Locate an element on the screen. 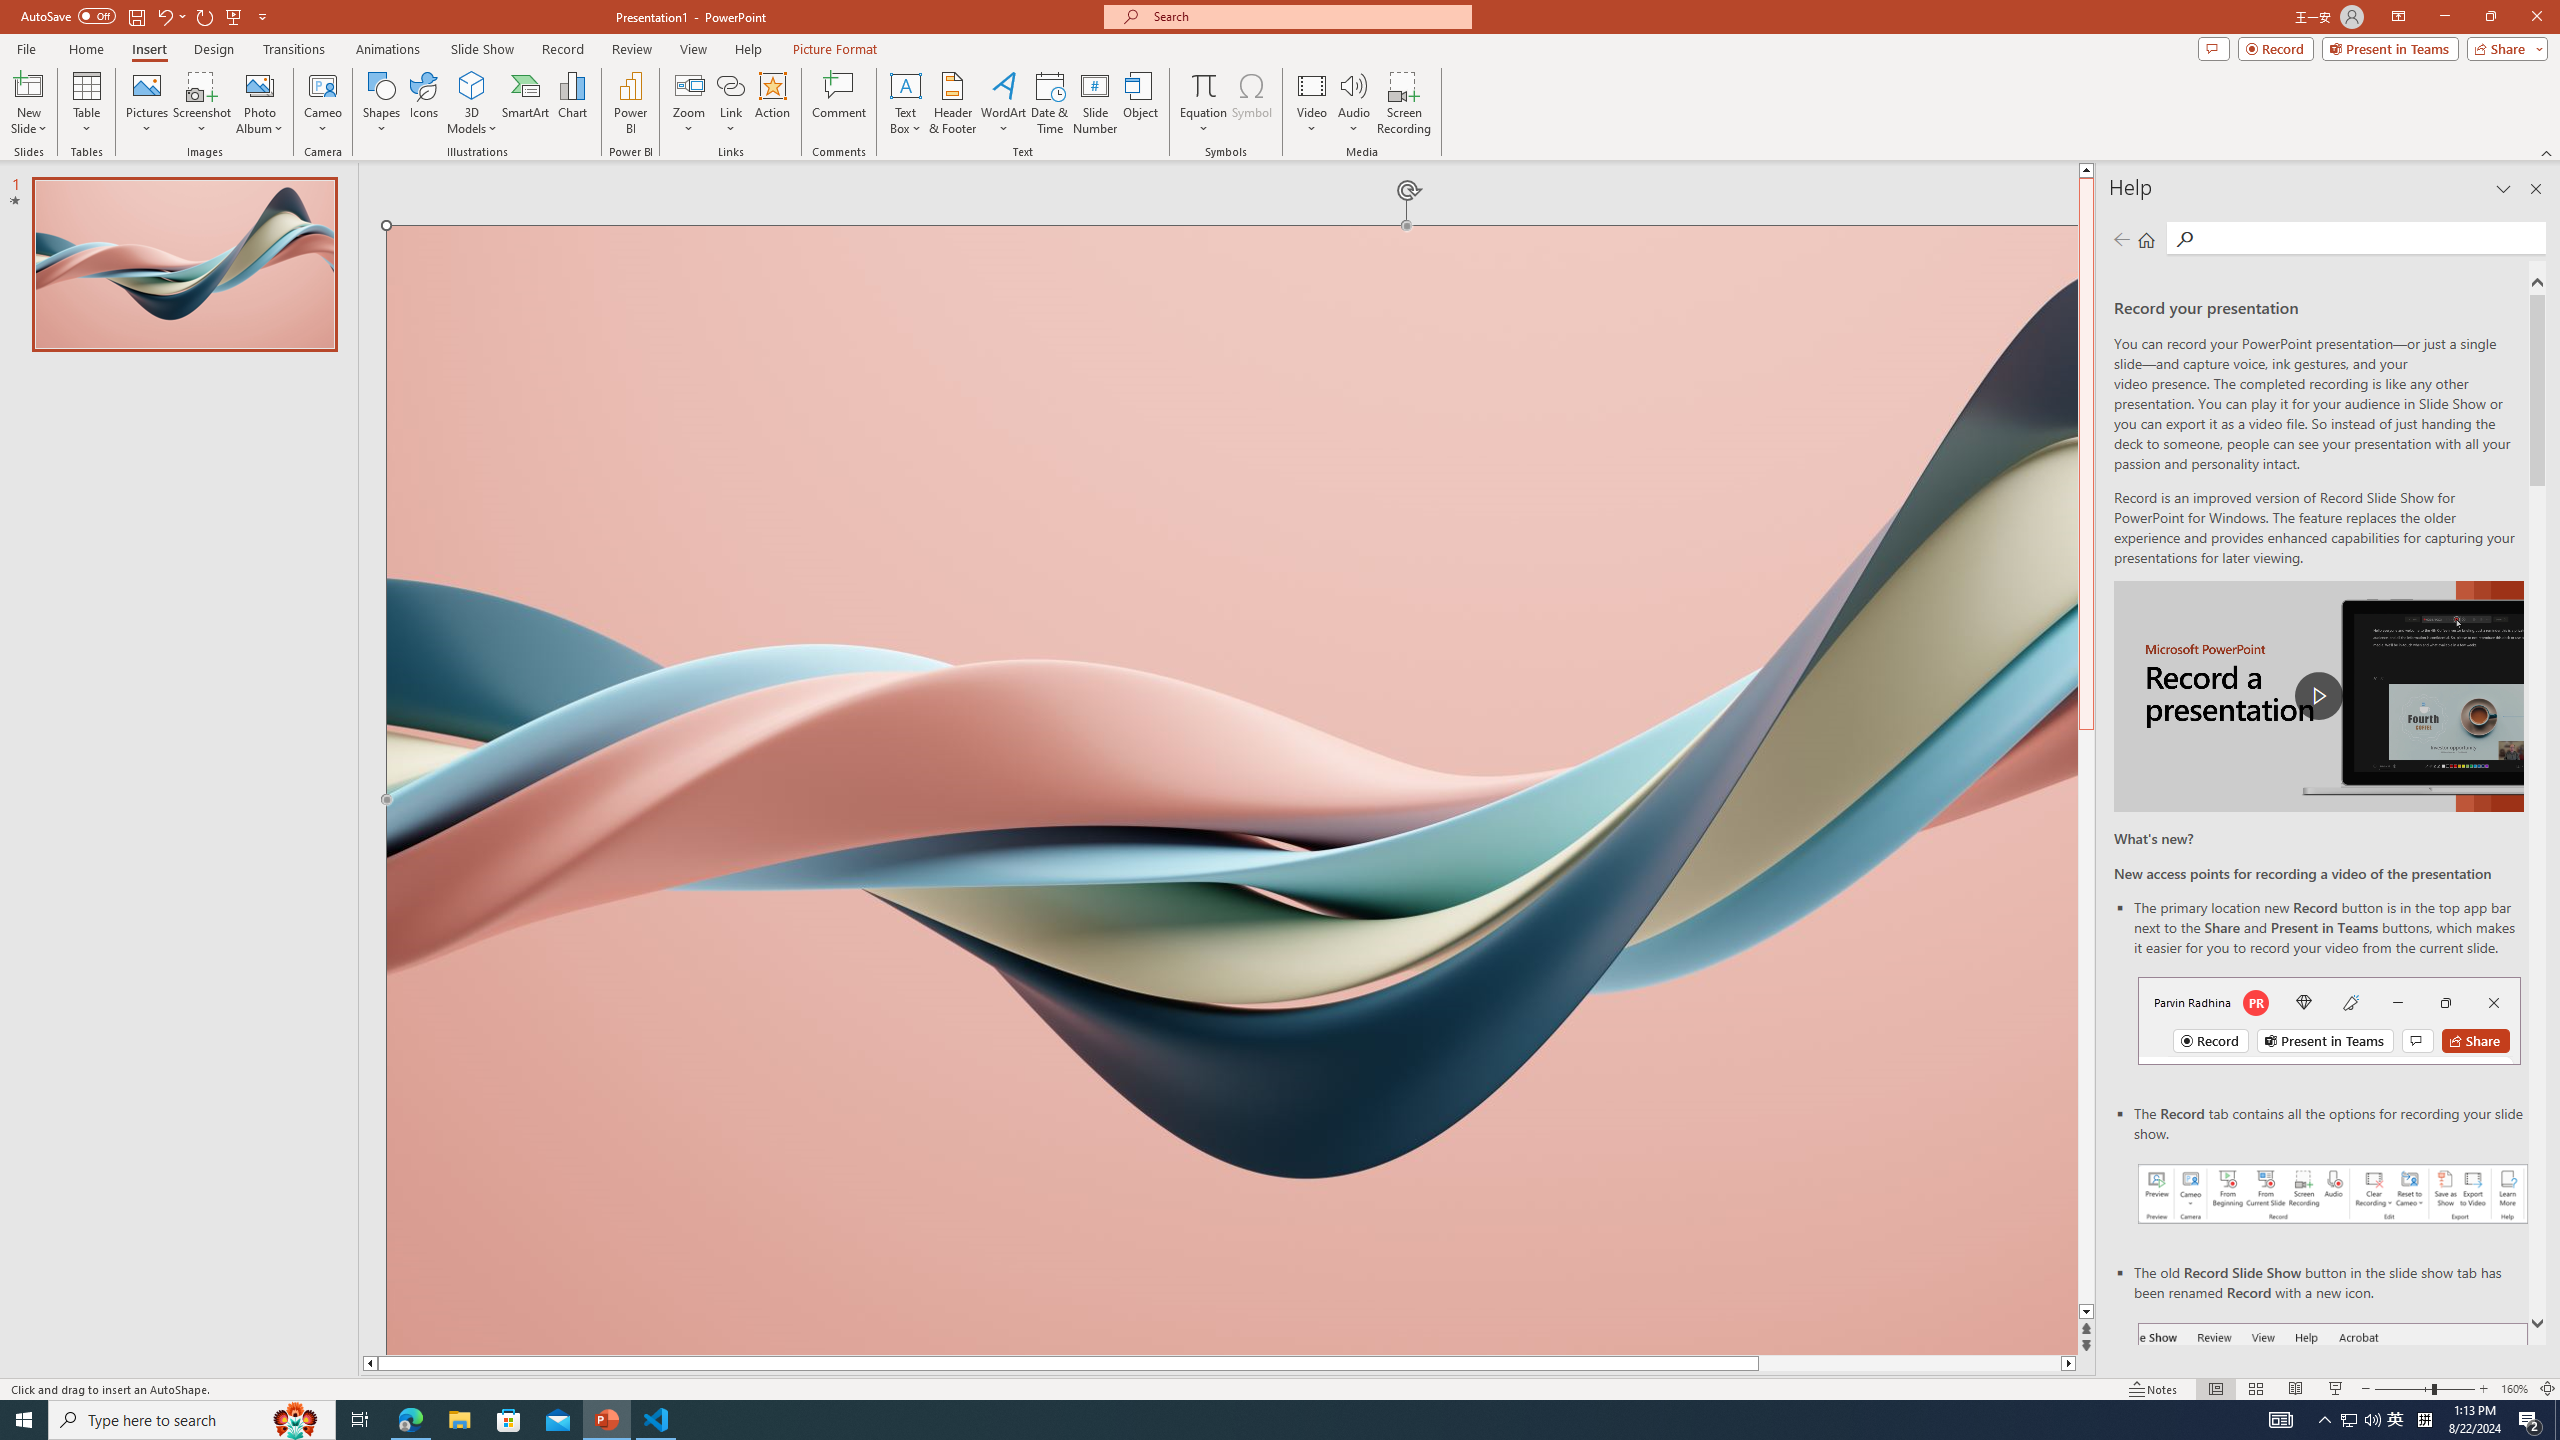 Image resolution: width=2560 pixels, height=1440 pixels. Equation is located at coordinates (1202, 85).